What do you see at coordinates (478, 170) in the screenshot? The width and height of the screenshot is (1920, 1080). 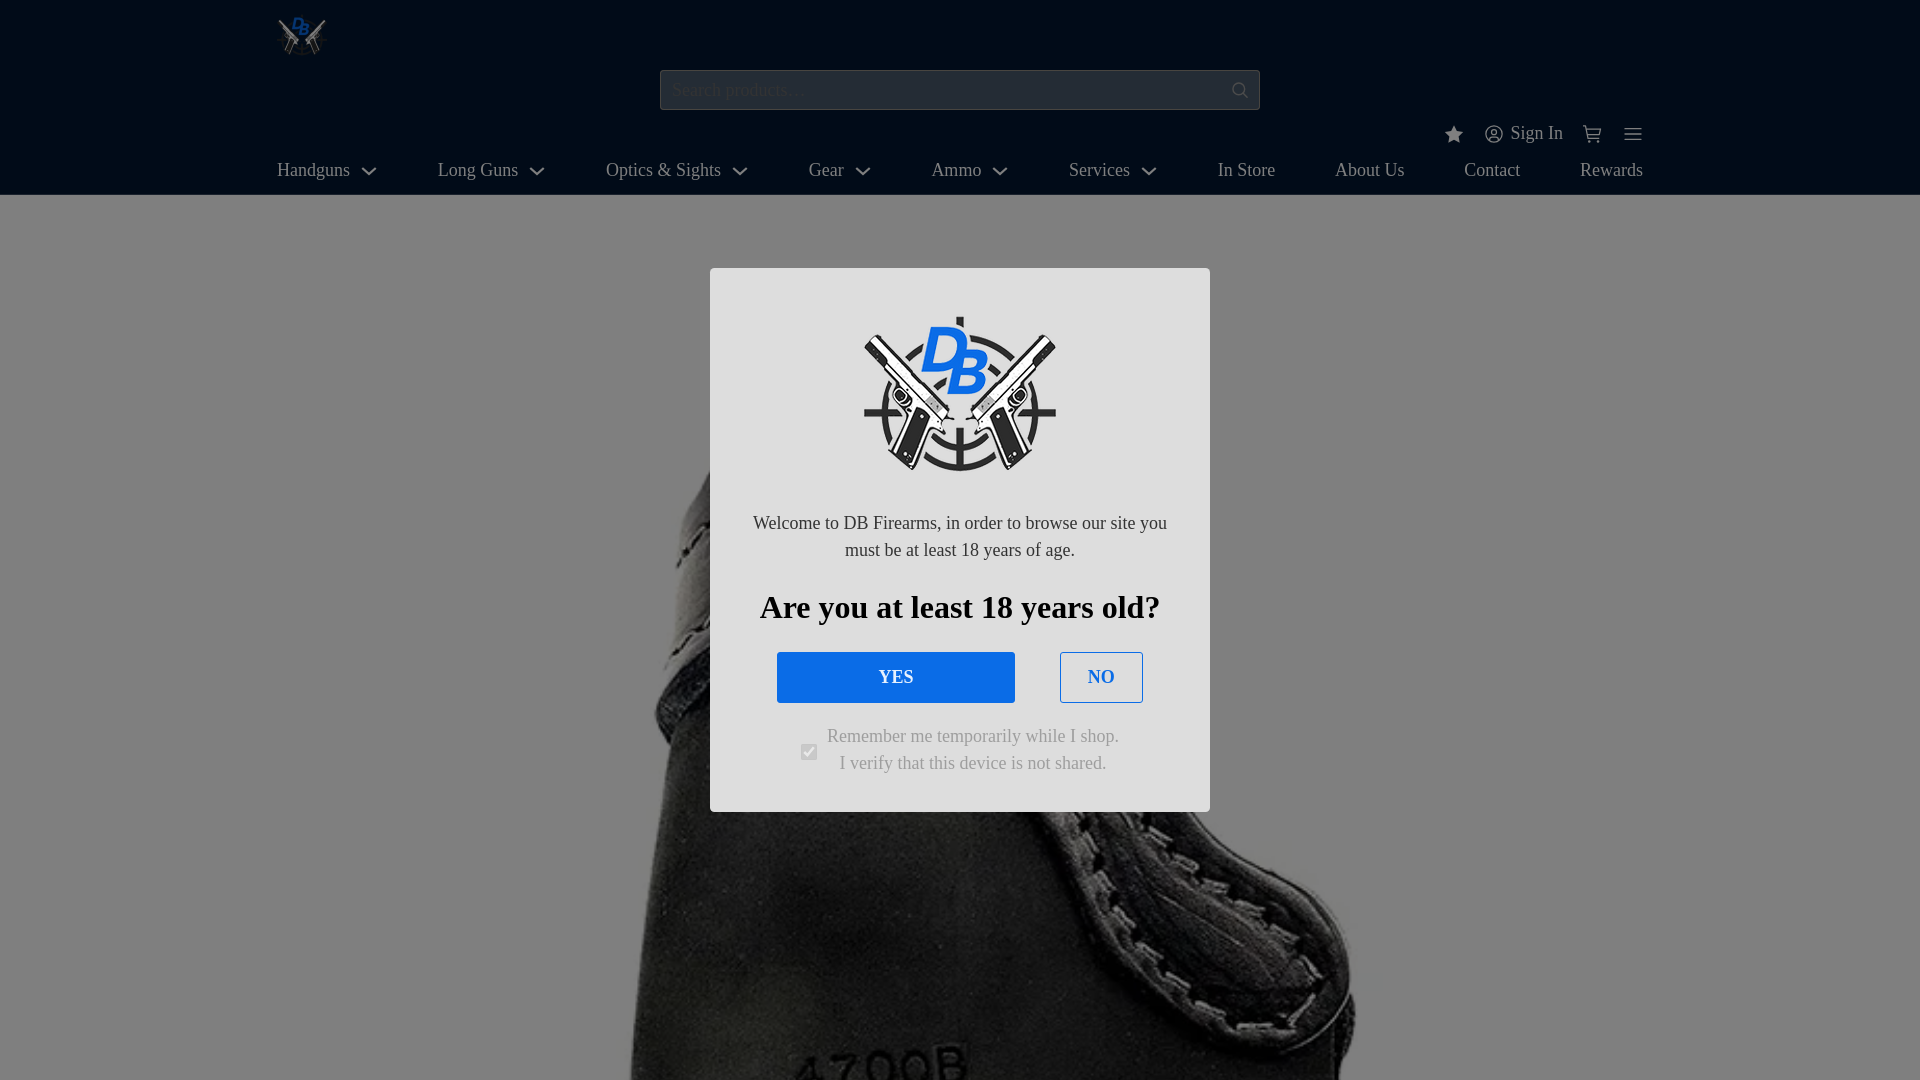 I see `Long Guns` at bounding box center [478, 170].